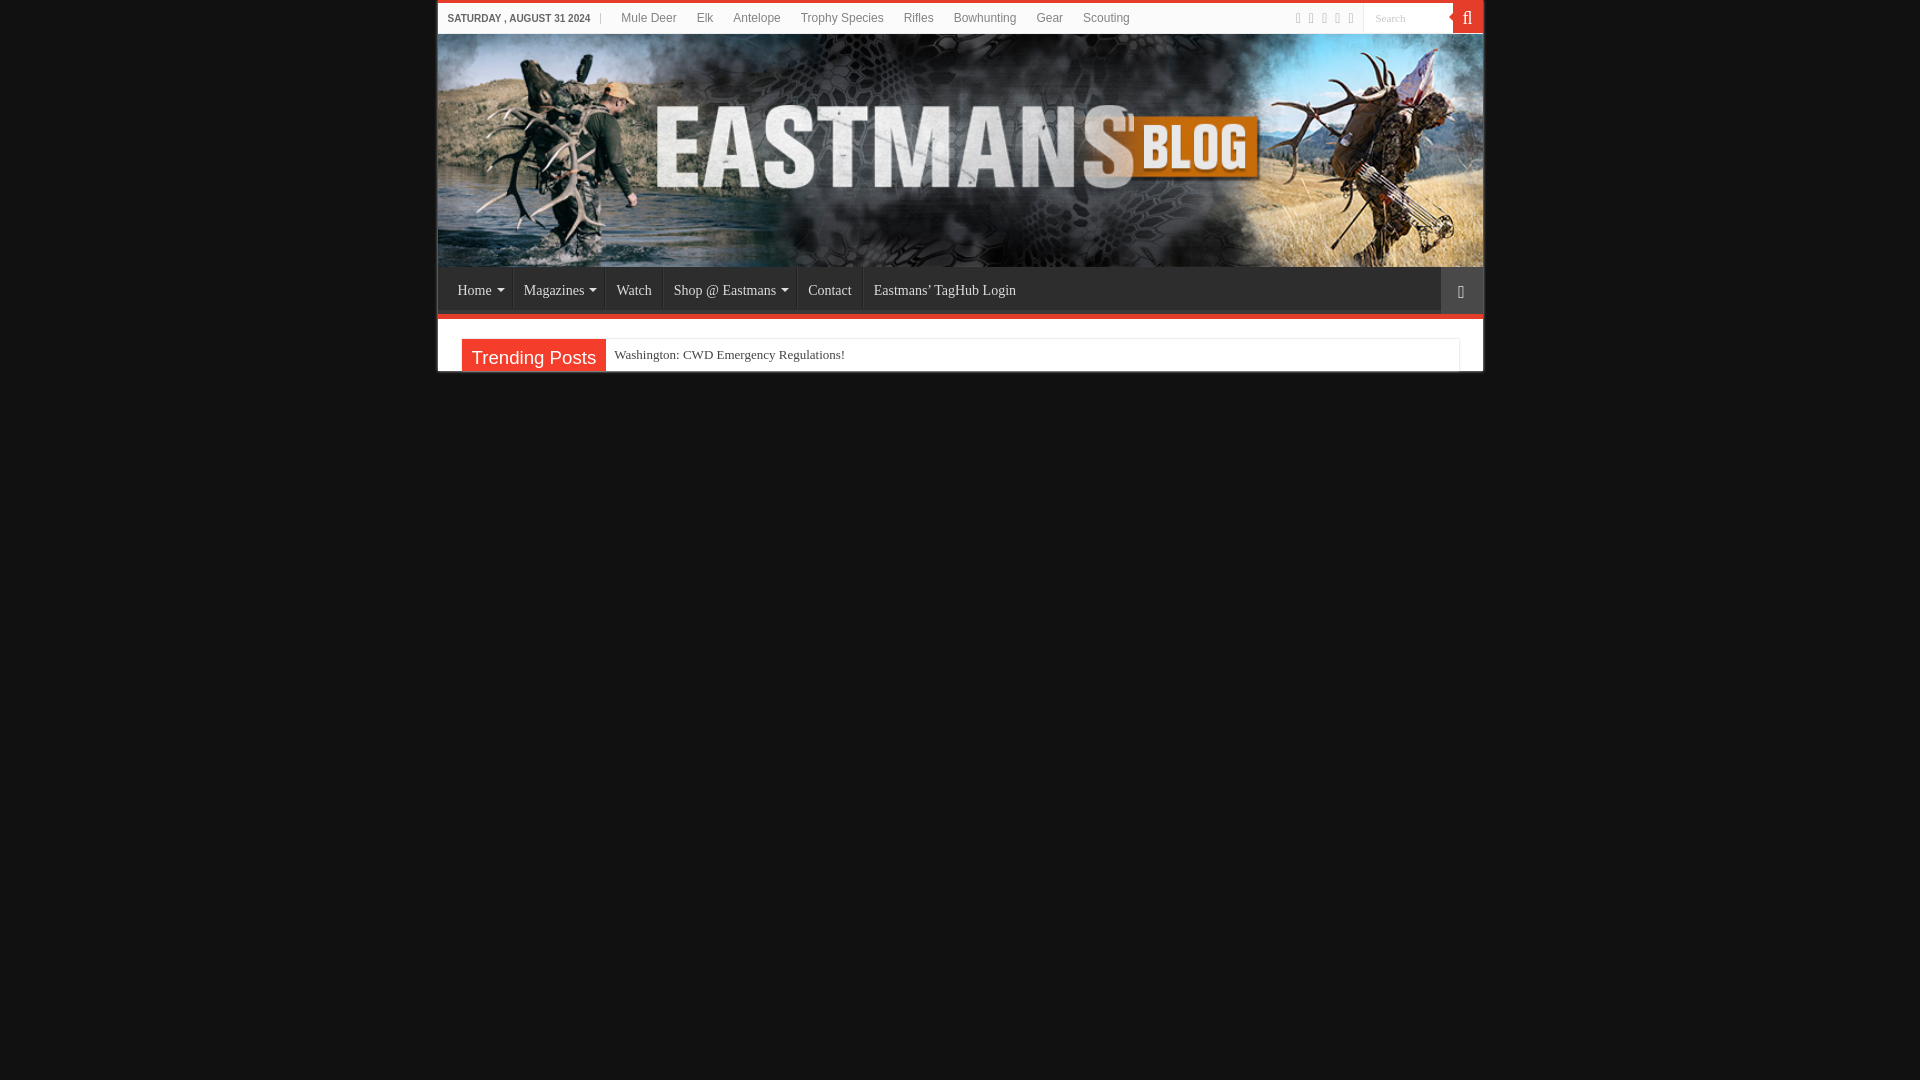  Describe the element at coordinates (829, 287) in the screenshot. I see `Contact` at that location.